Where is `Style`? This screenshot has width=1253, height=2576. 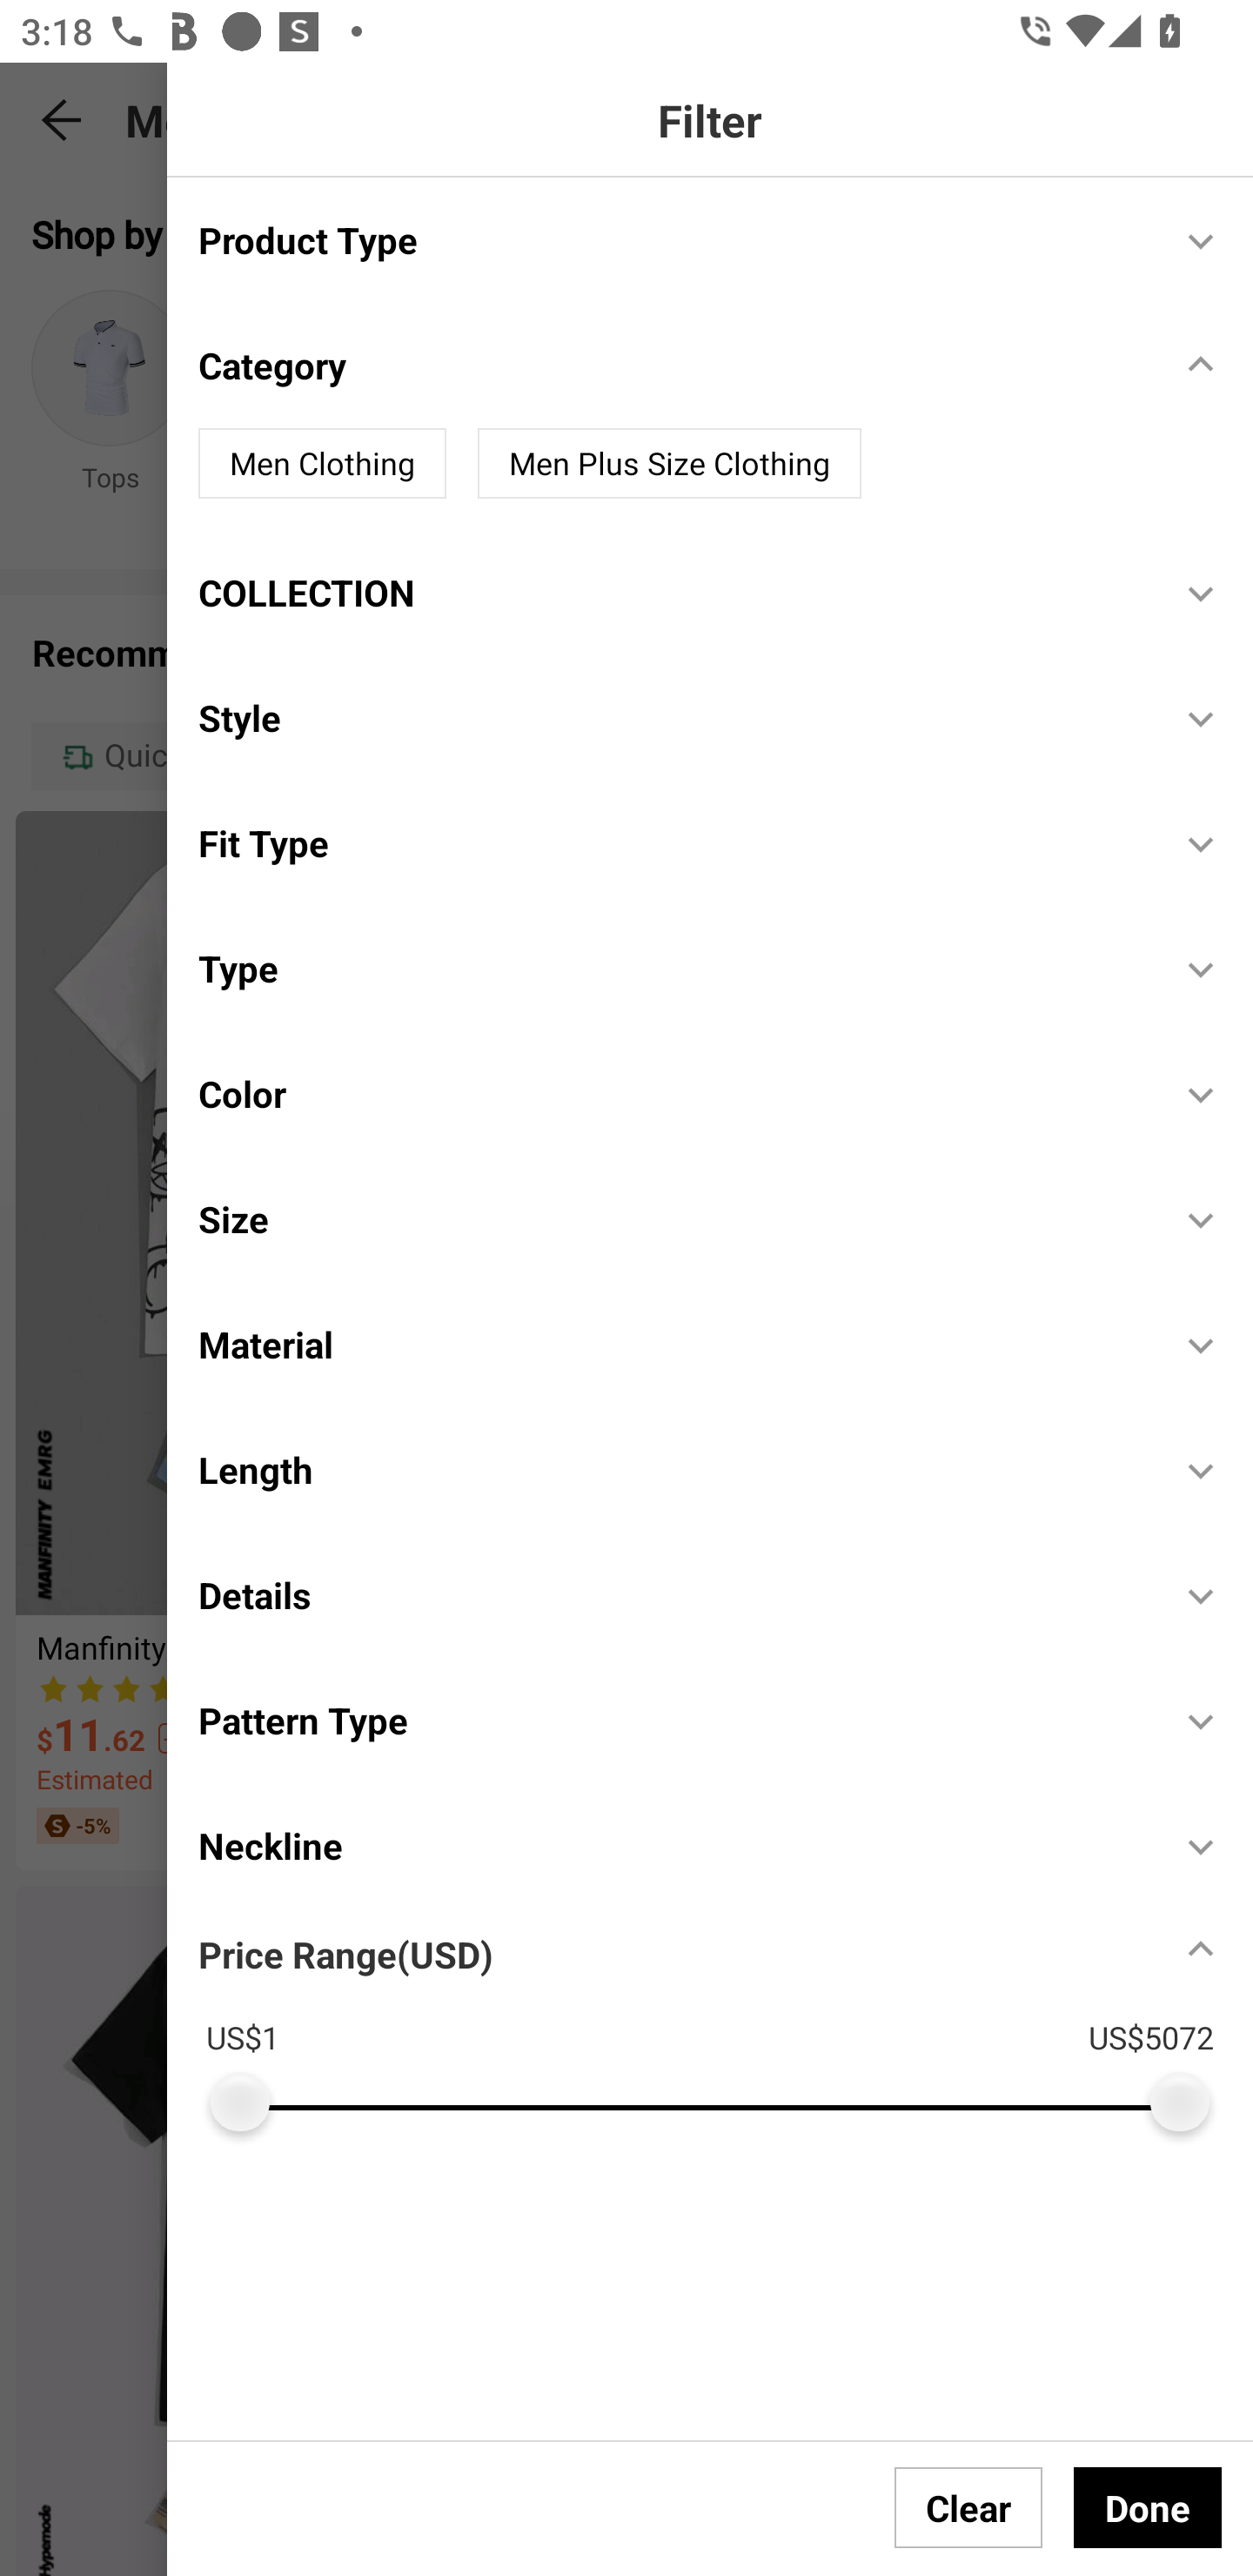 Style is located at coordinates (673, 719).